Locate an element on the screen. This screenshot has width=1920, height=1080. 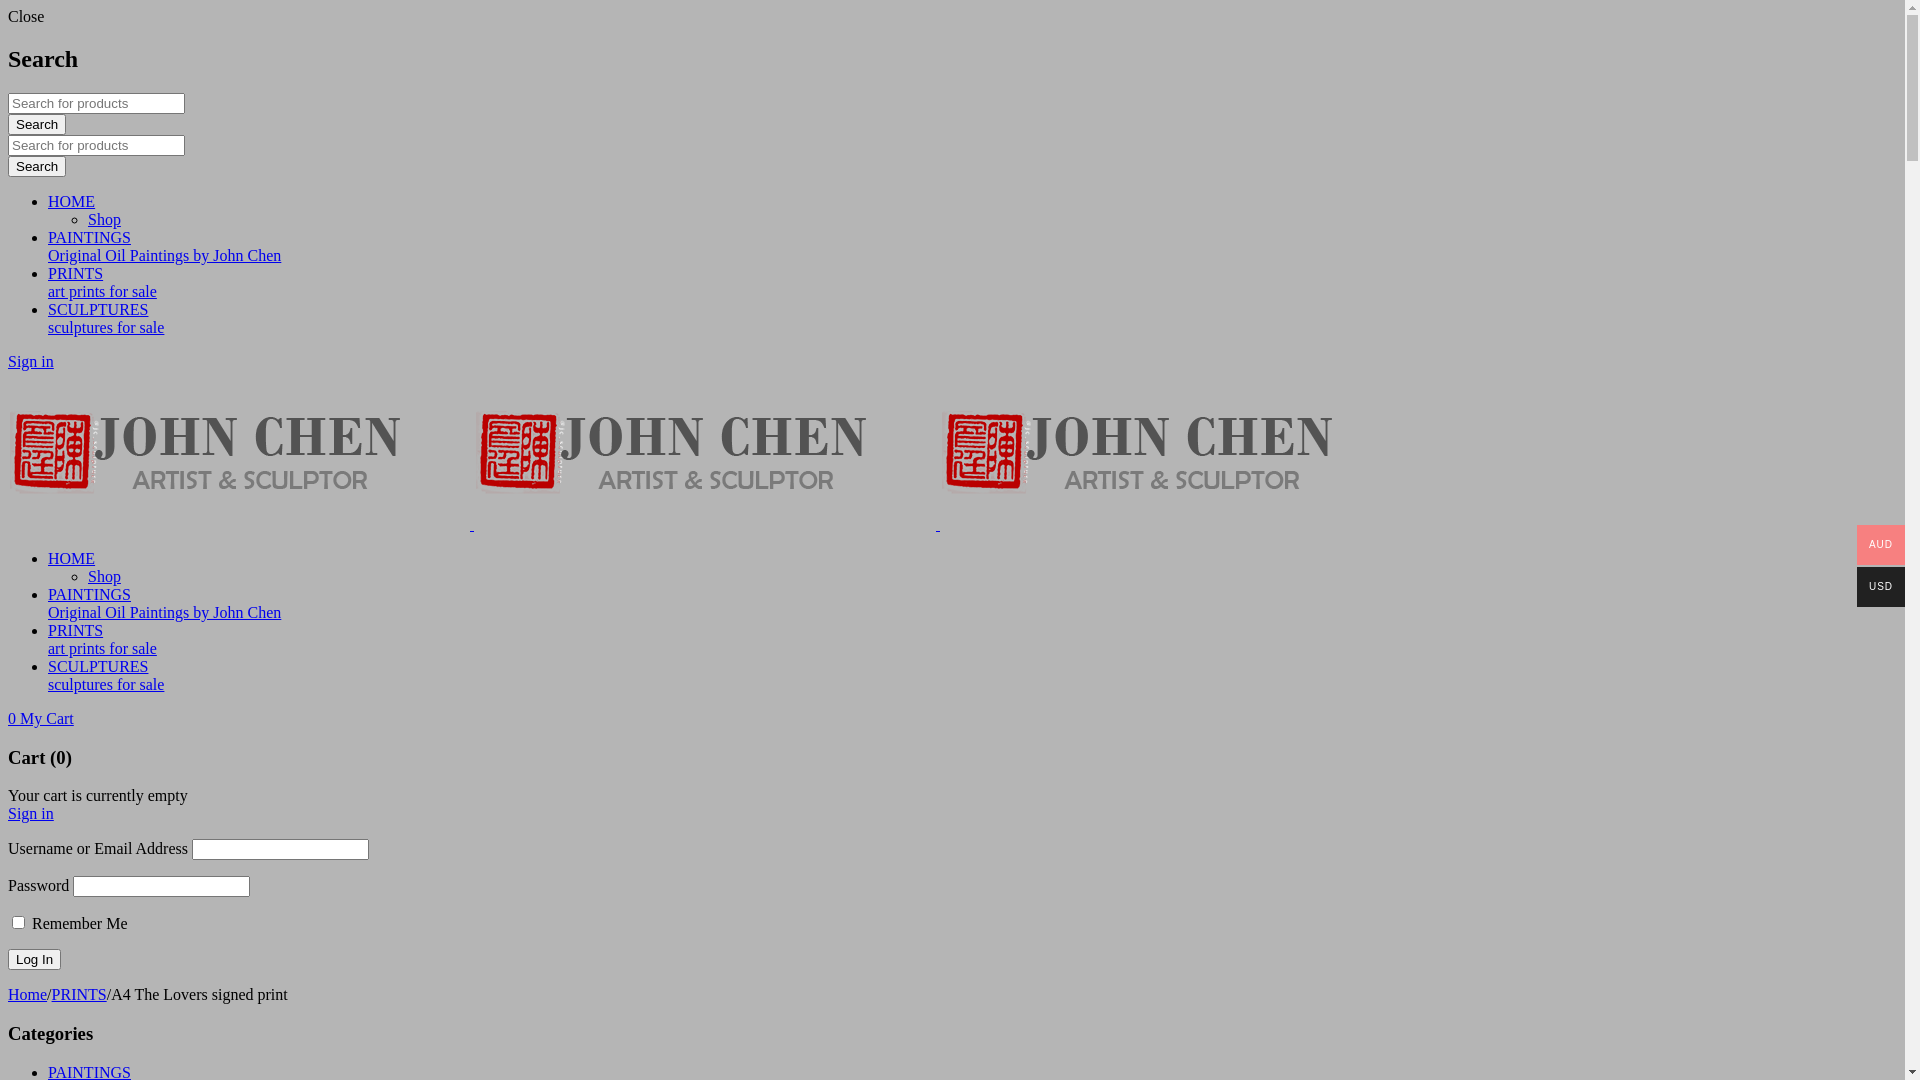
Shop is located at coordinates (104, 220).